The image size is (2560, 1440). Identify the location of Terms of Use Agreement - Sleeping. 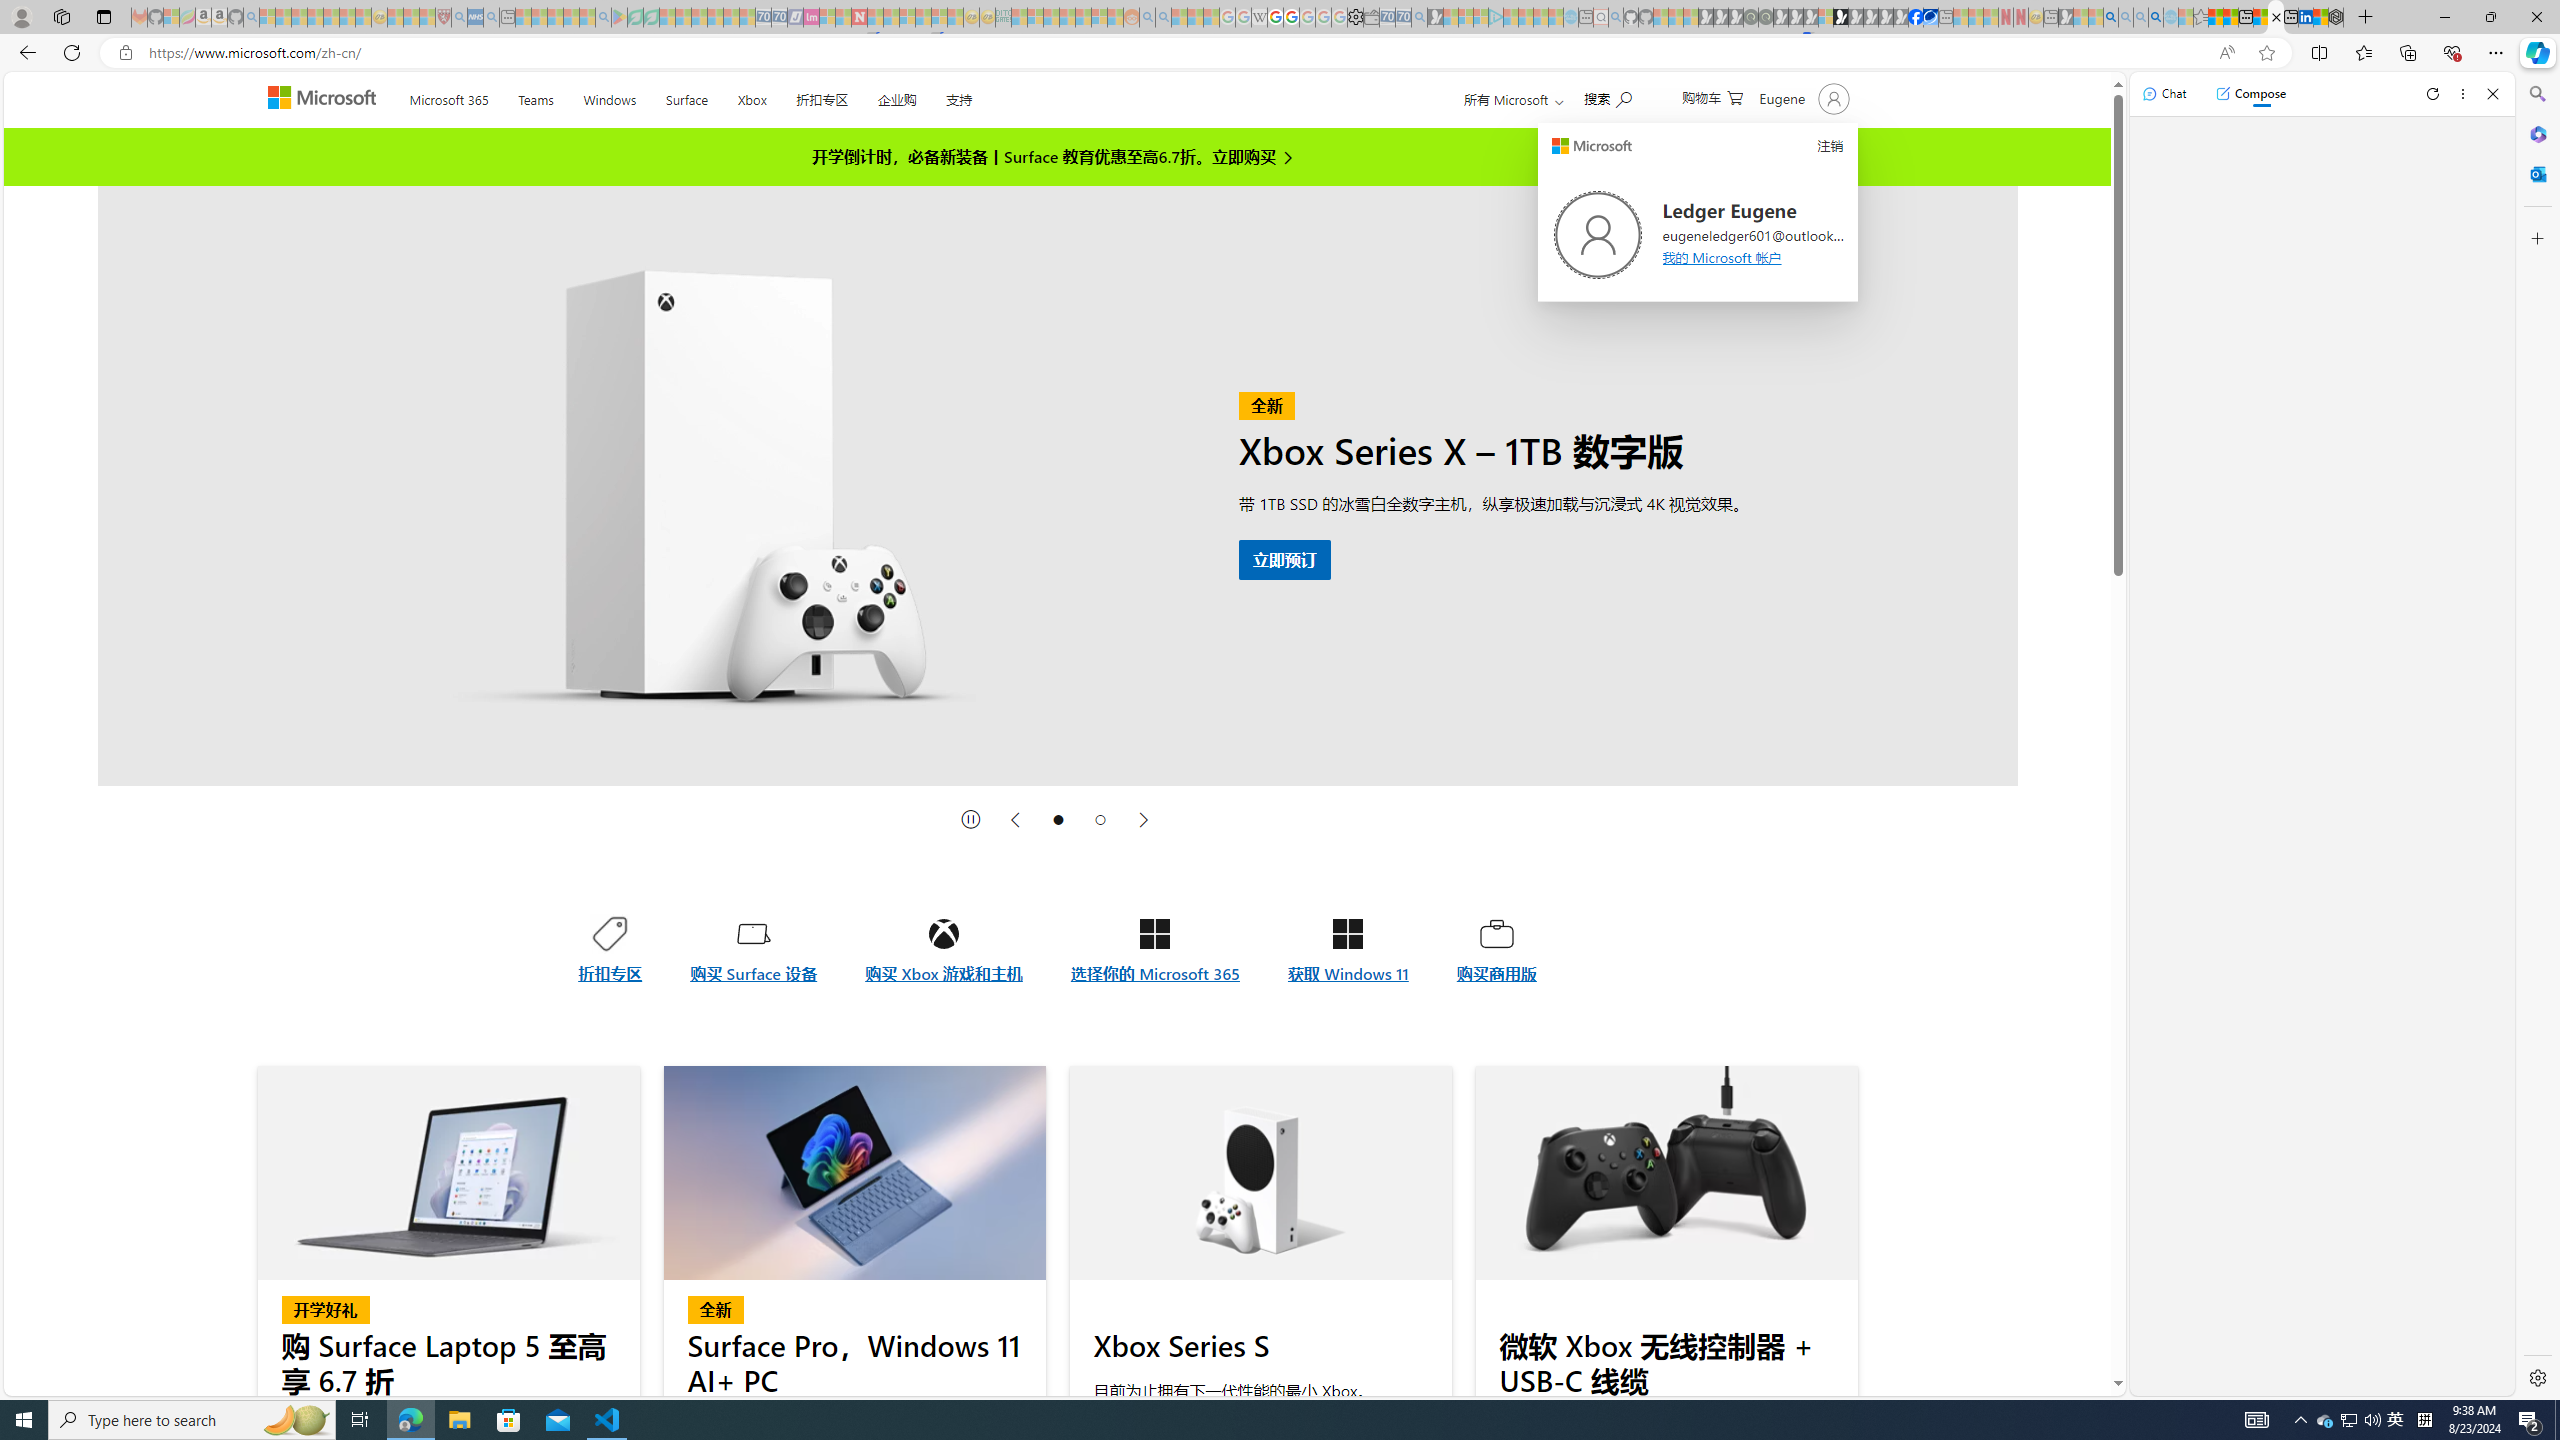
(636, 17).